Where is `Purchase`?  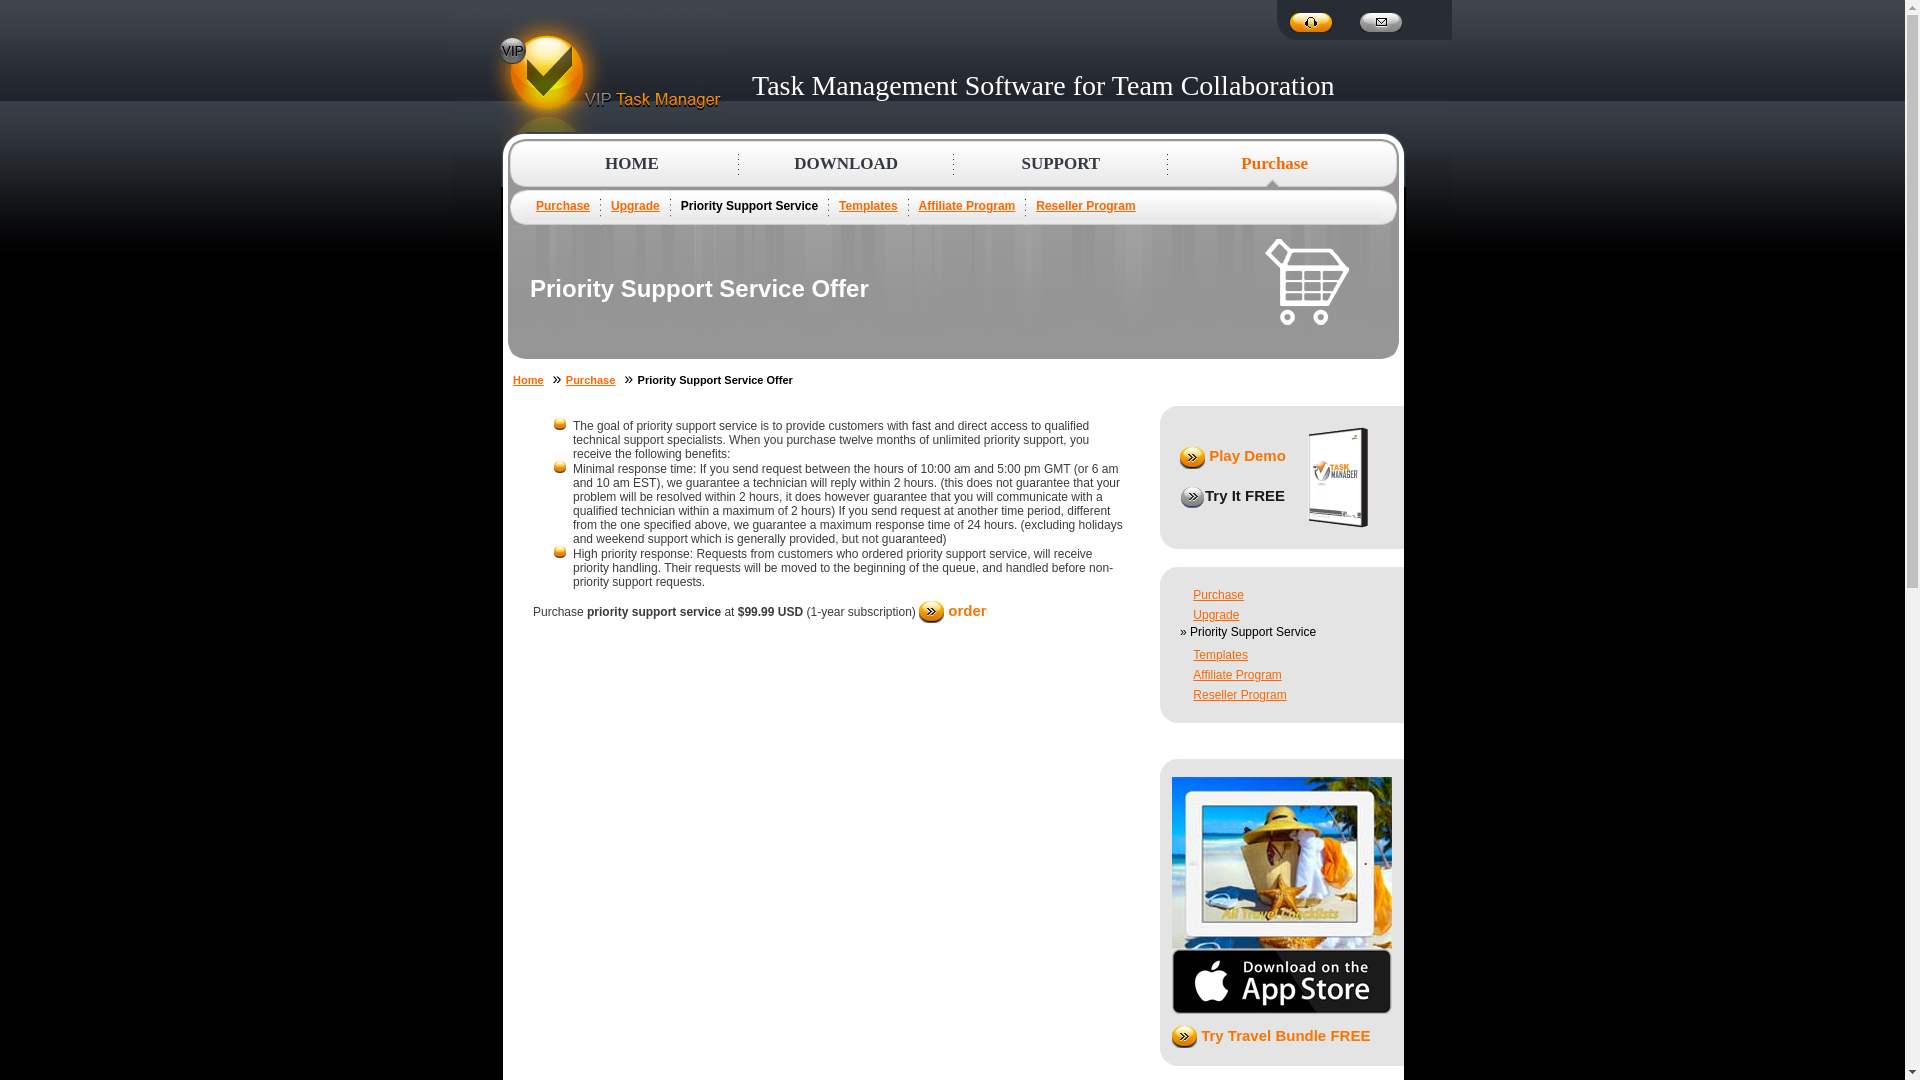 Purchase is located at coordinates (1218, 594).